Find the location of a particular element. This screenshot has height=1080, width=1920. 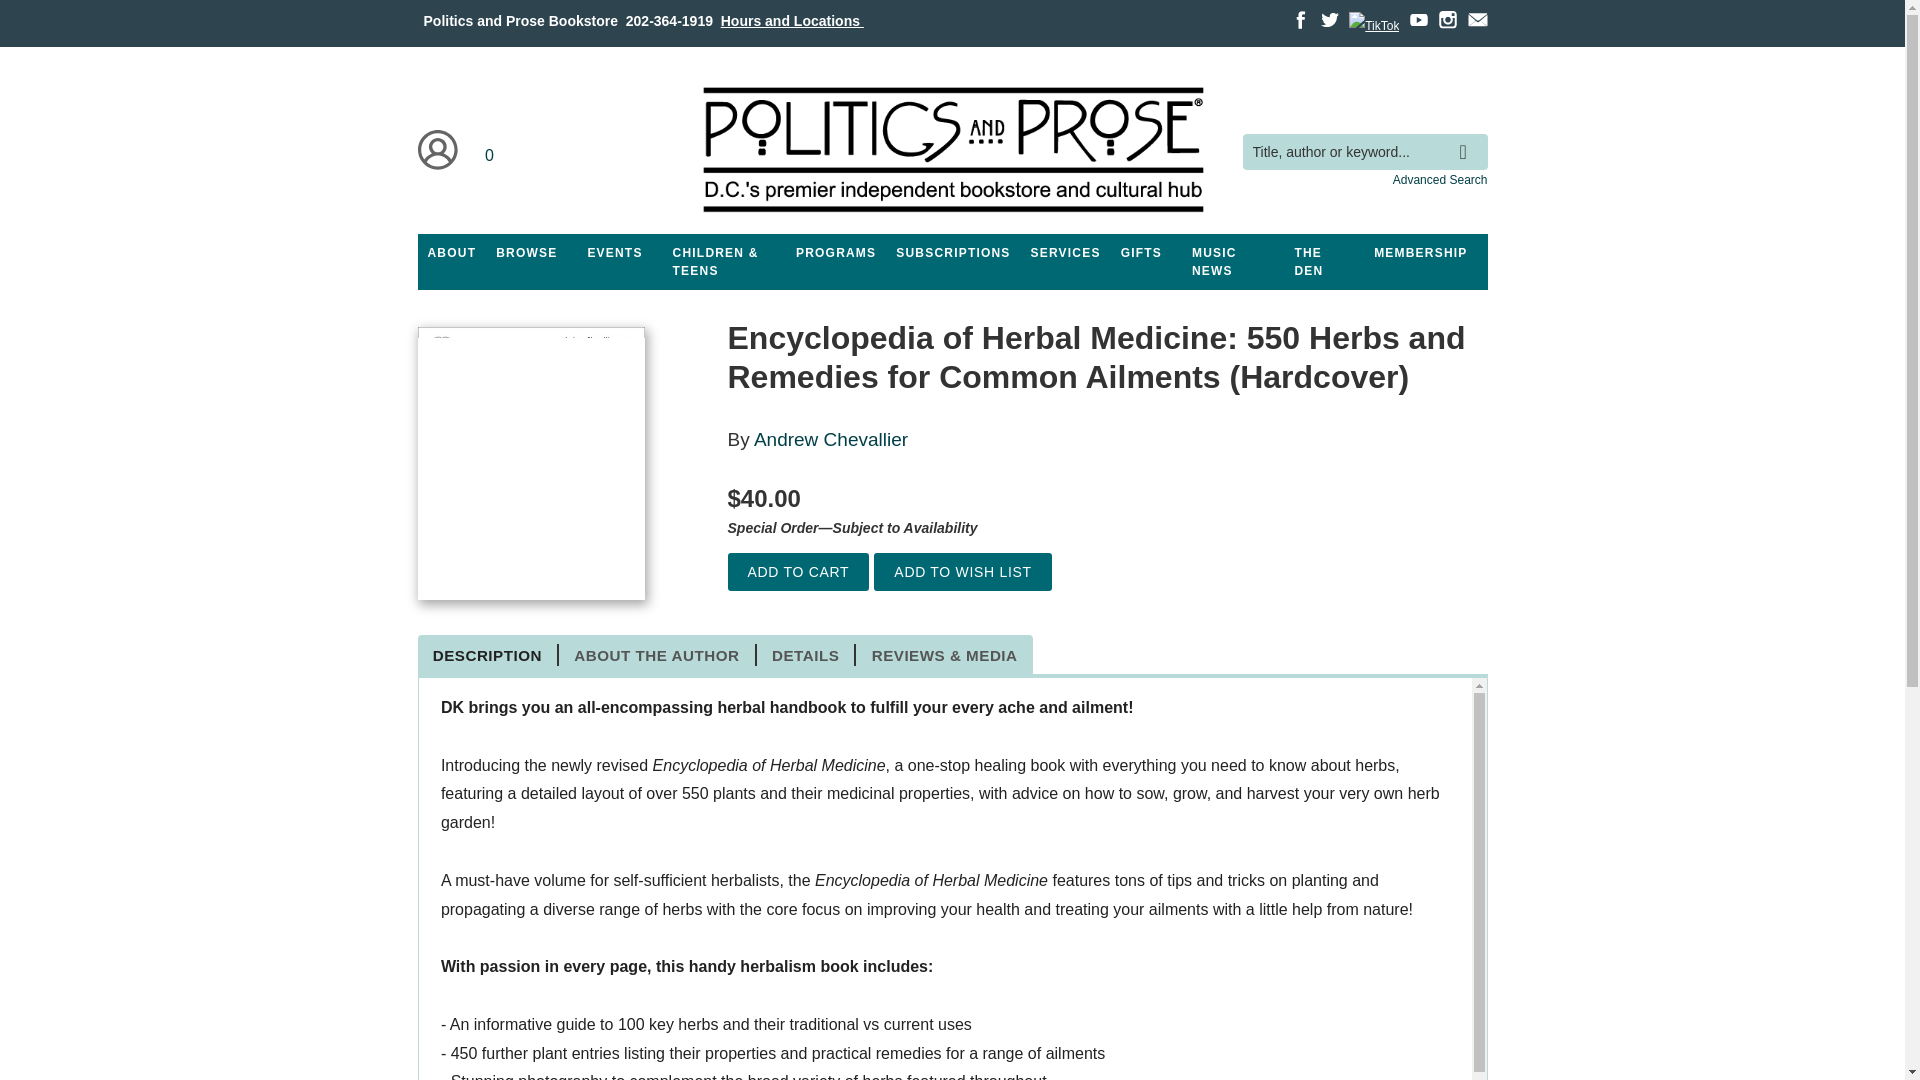

Advanced Search is located at coordinates (1440, 179).